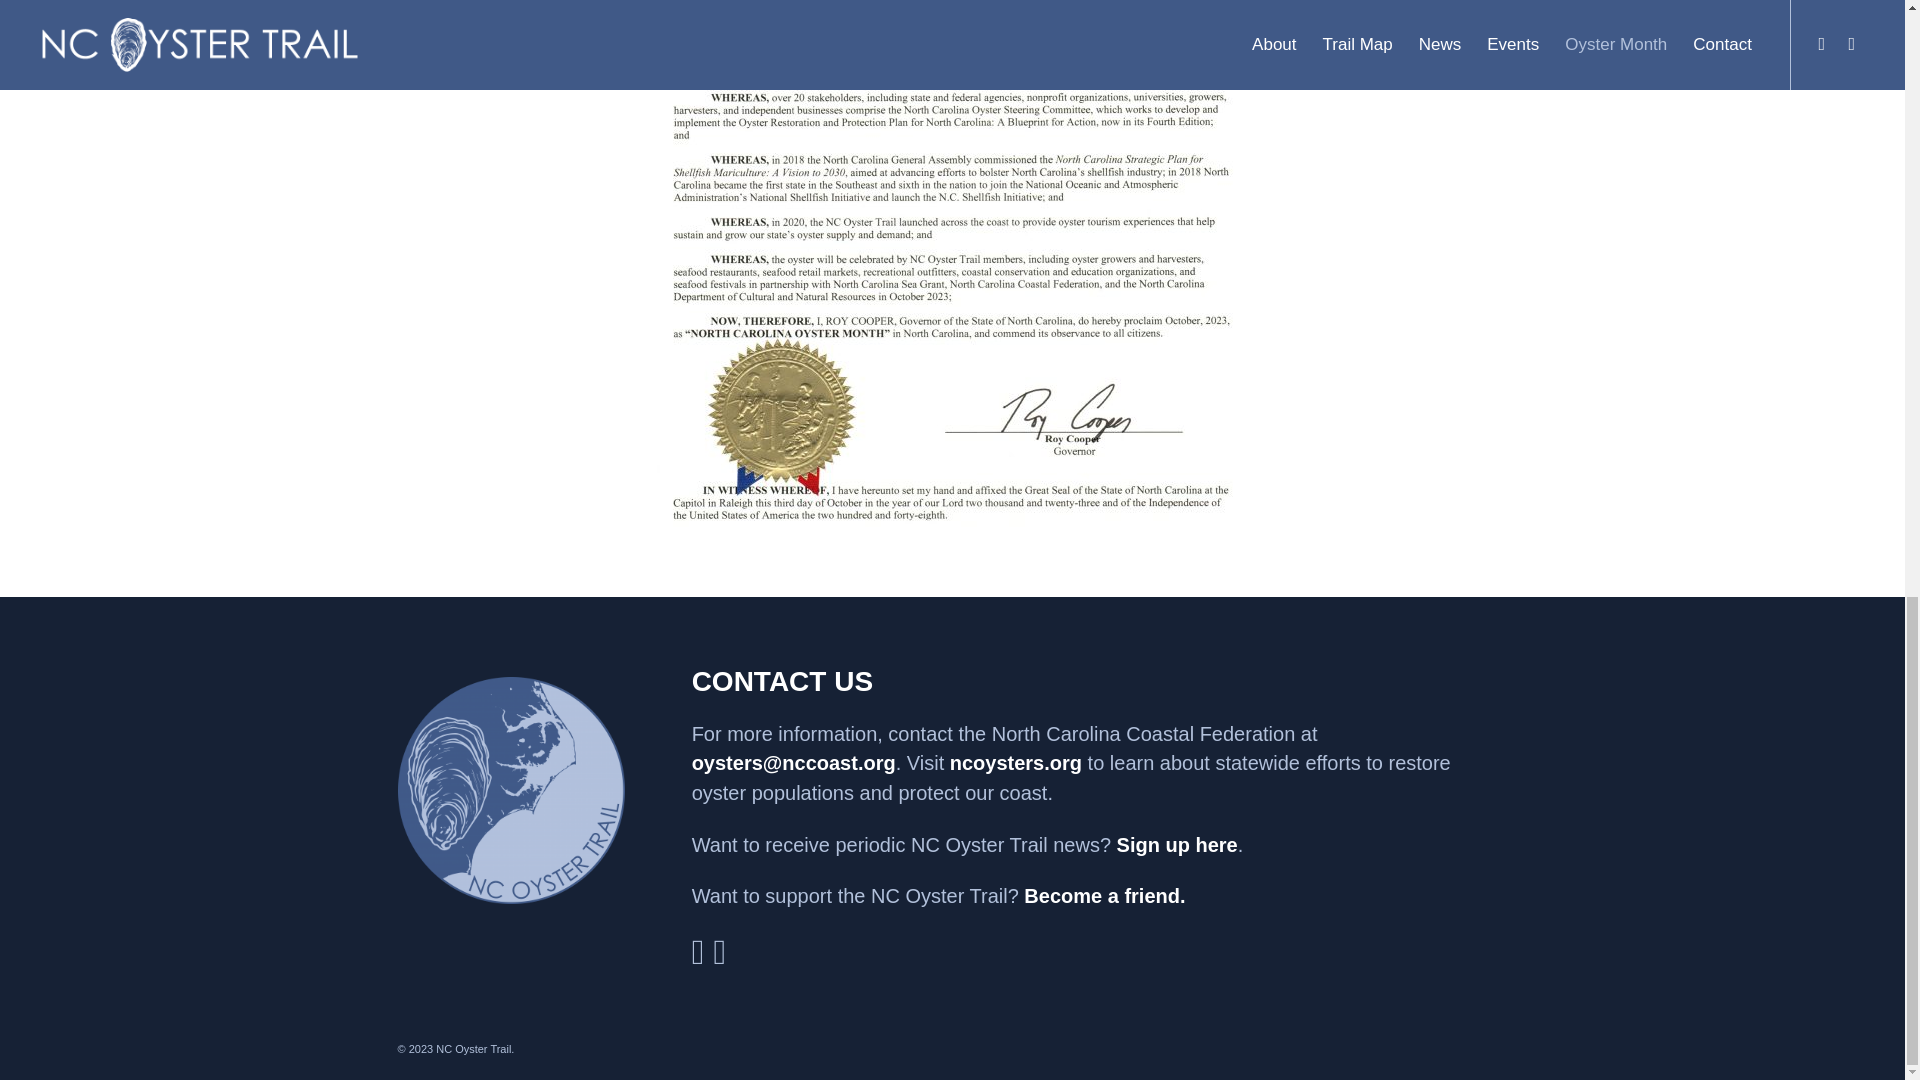 The height and width of the screenshot is (1080, 1920). Describe the element at coordinates (1104, 896) in the screenshot. I see `Become a friend.` at that location.